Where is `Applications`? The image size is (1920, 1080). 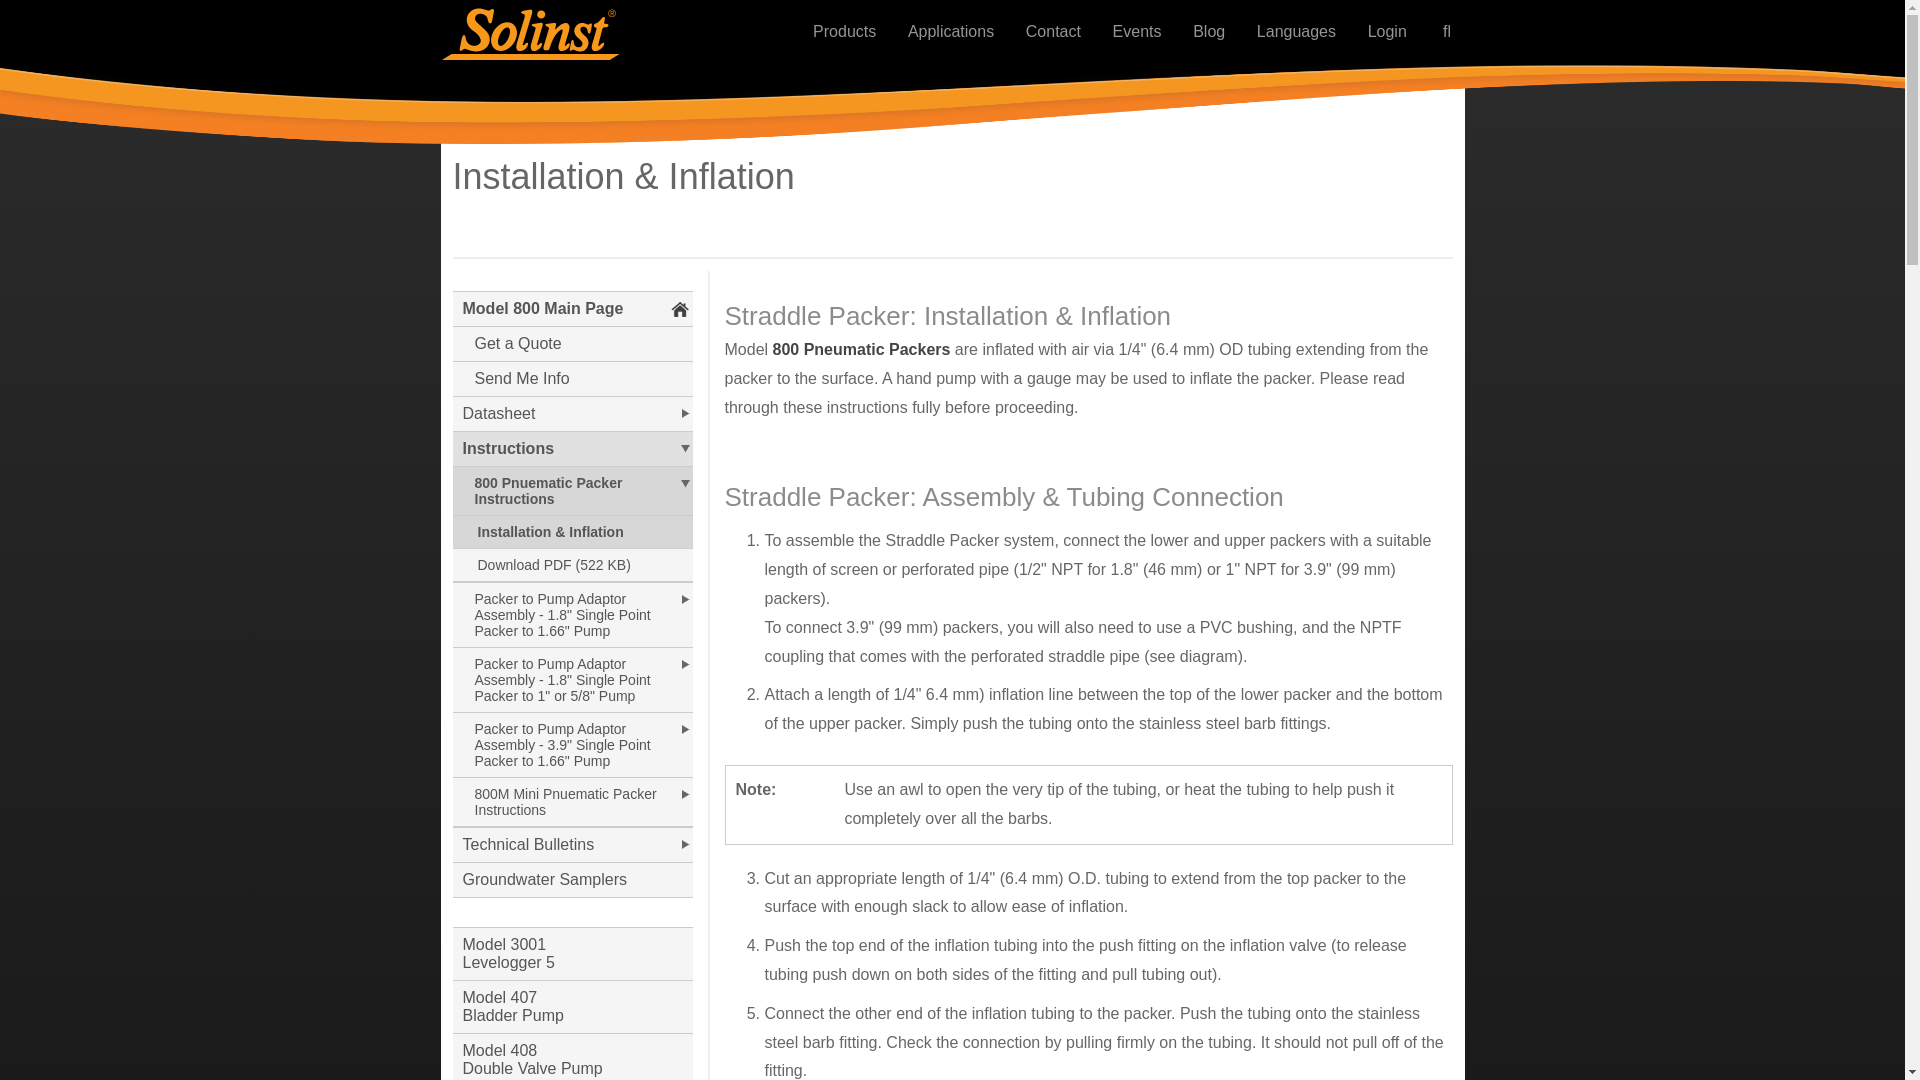 Applications is located at coordinates (950, 32).